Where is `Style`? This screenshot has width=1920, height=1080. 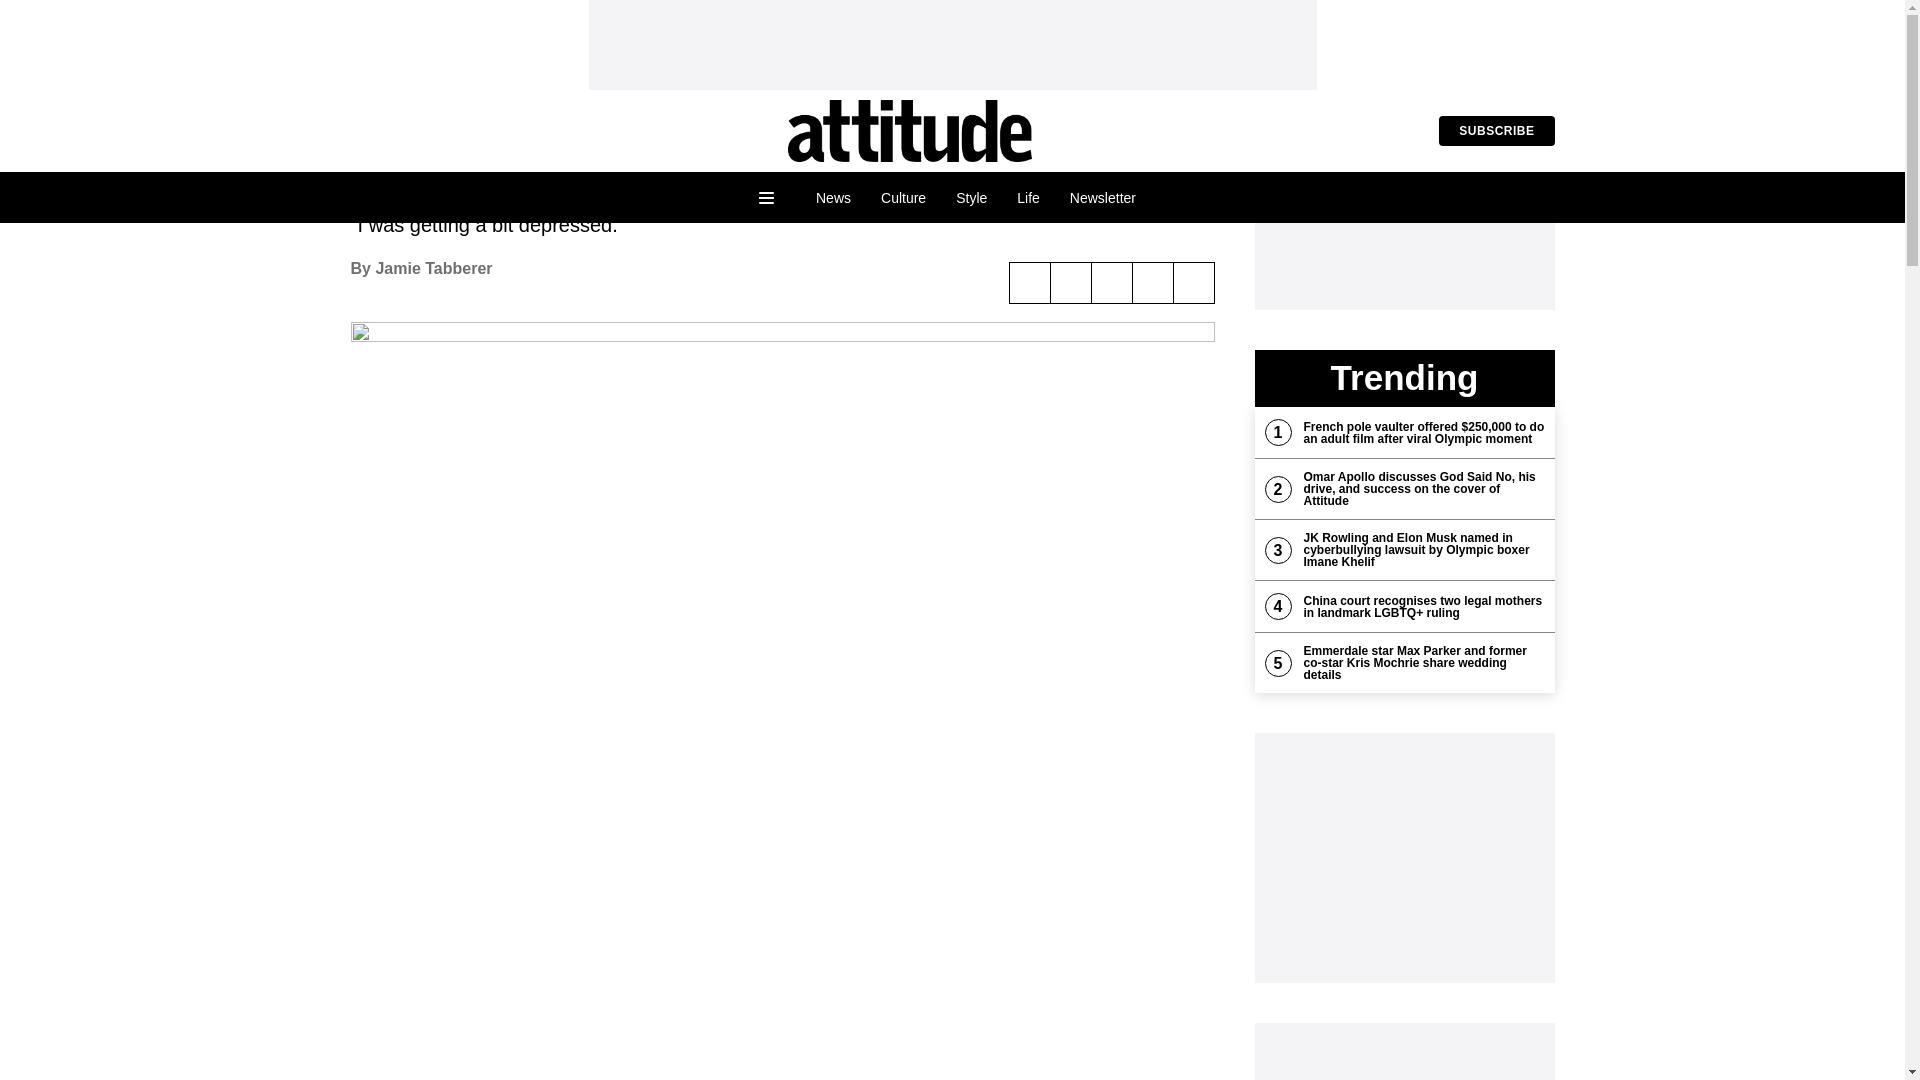 Style is located at coordinates (971, 198).